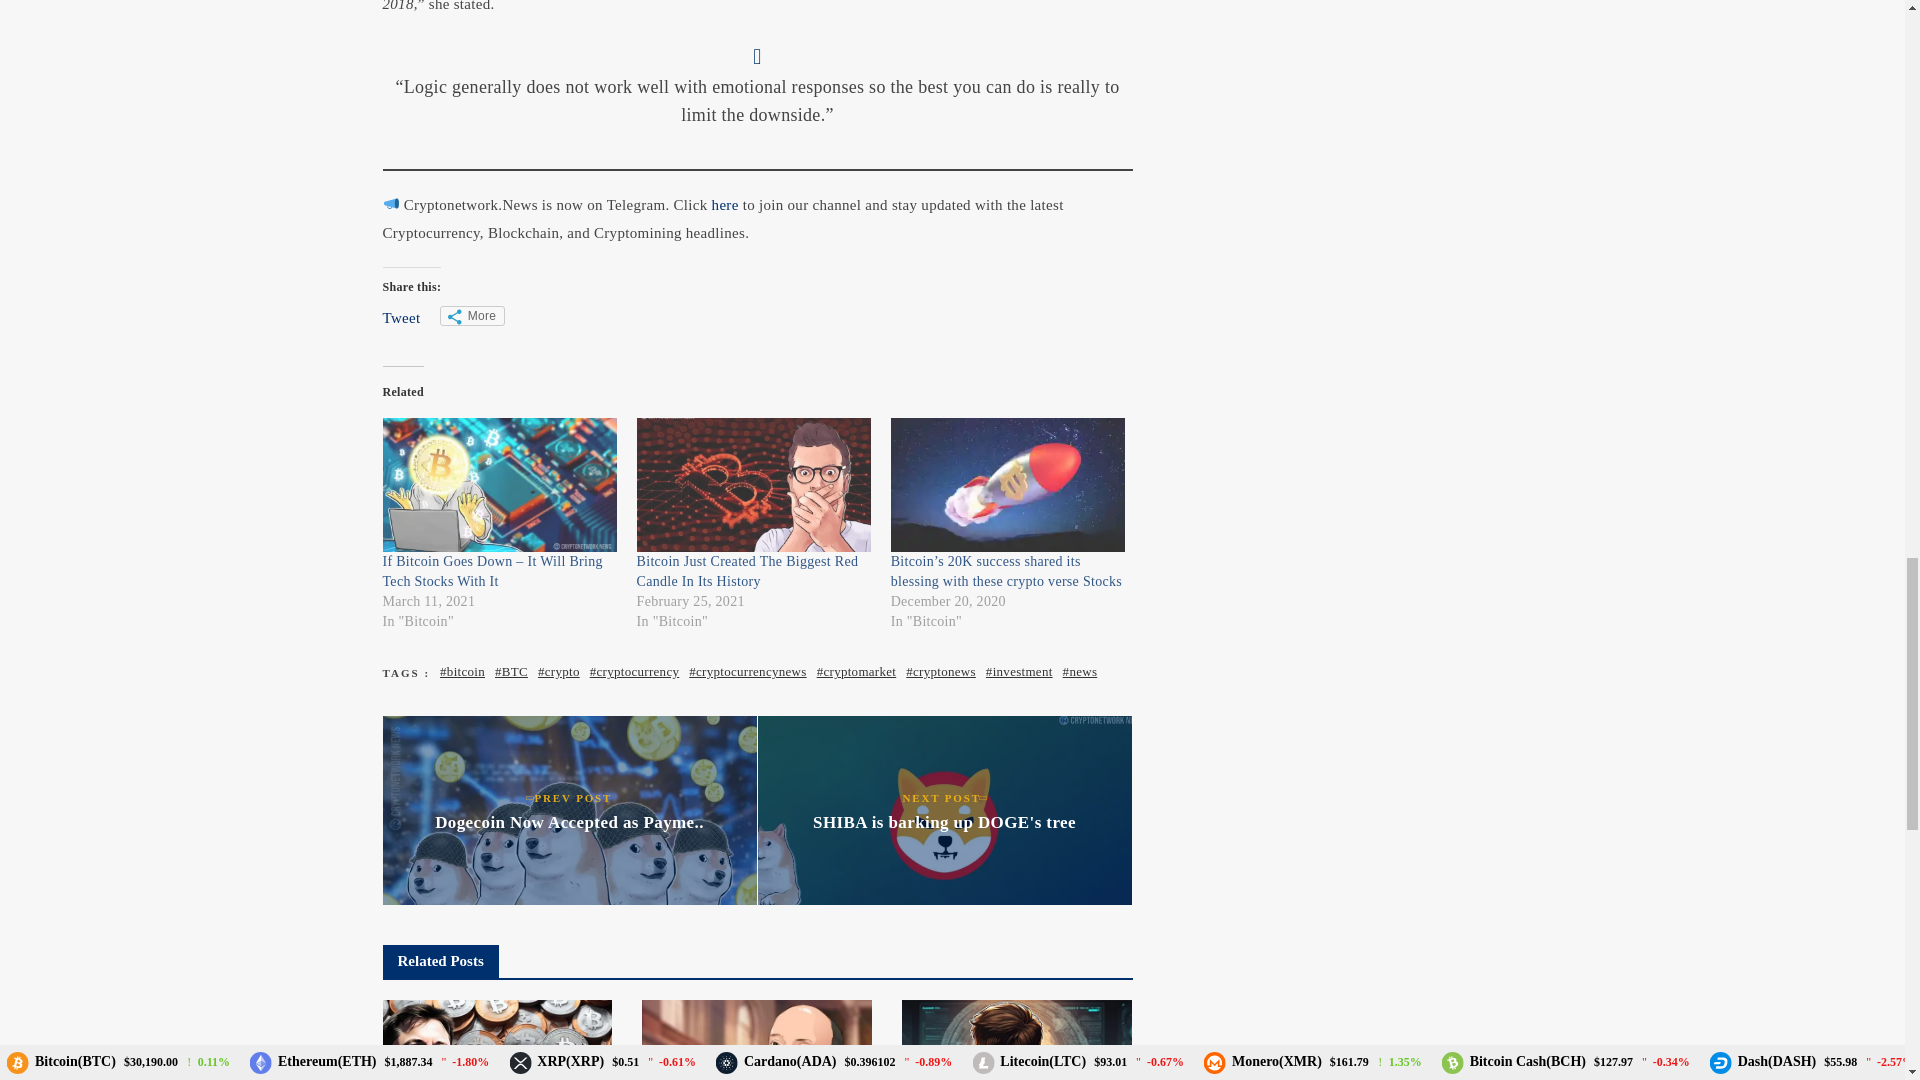 This screenshot has width=1920, height=1080. I want to click on here, so click(728, 204).